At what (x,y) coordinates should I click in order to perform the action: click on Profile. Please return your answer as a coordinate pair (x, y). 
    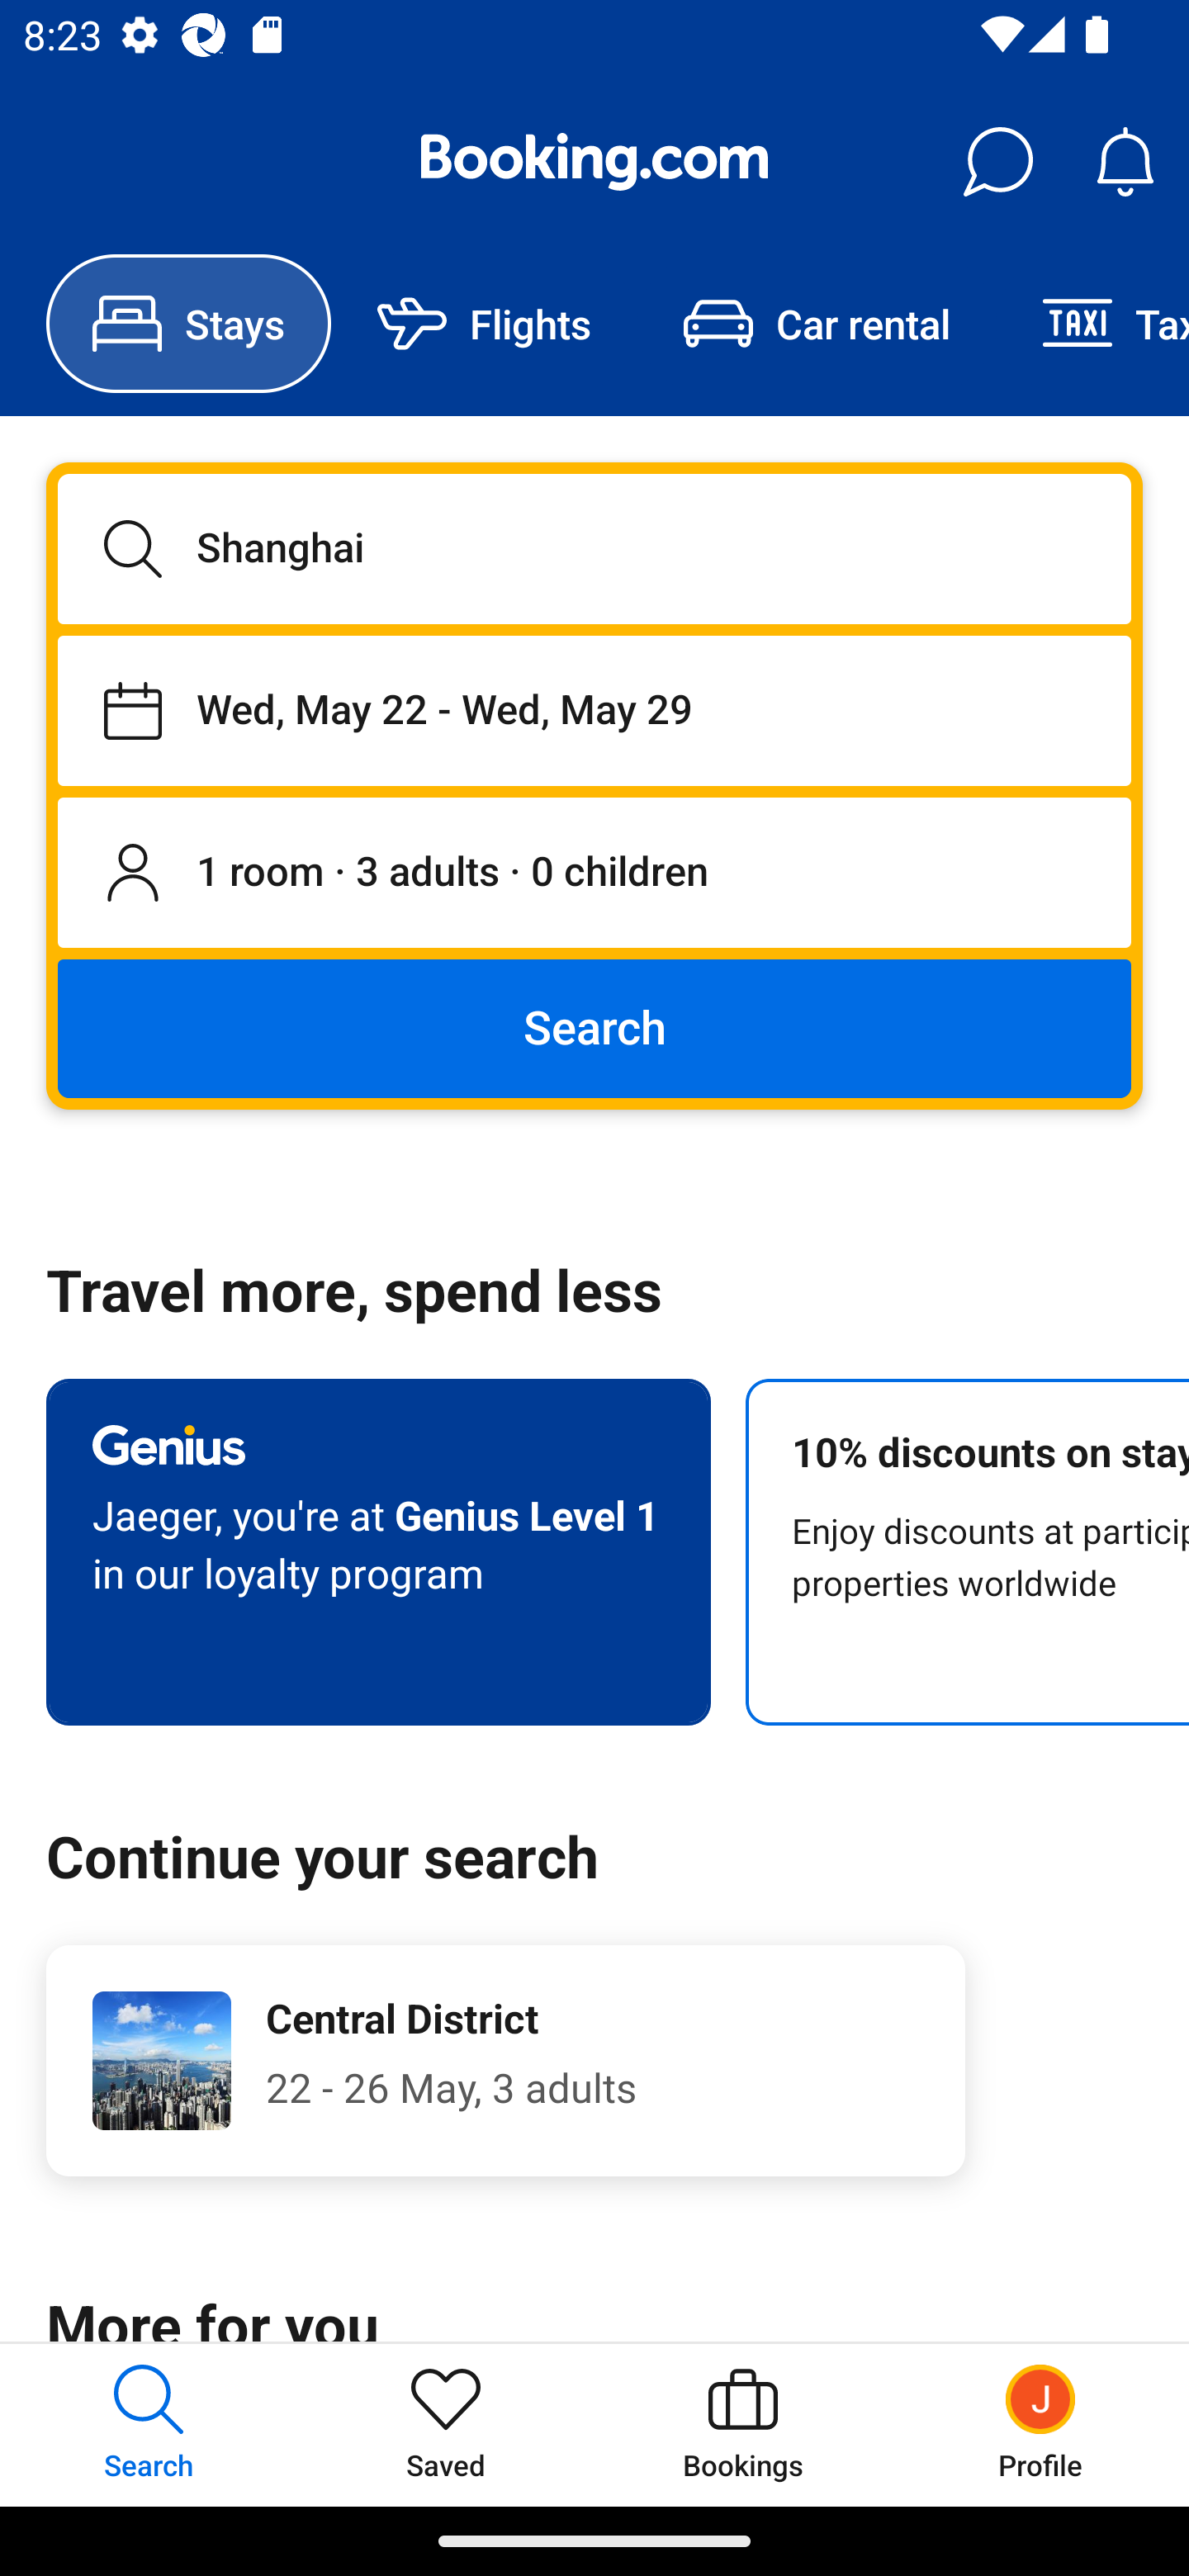
    Looking at the image, I should click on (1040, 2424).